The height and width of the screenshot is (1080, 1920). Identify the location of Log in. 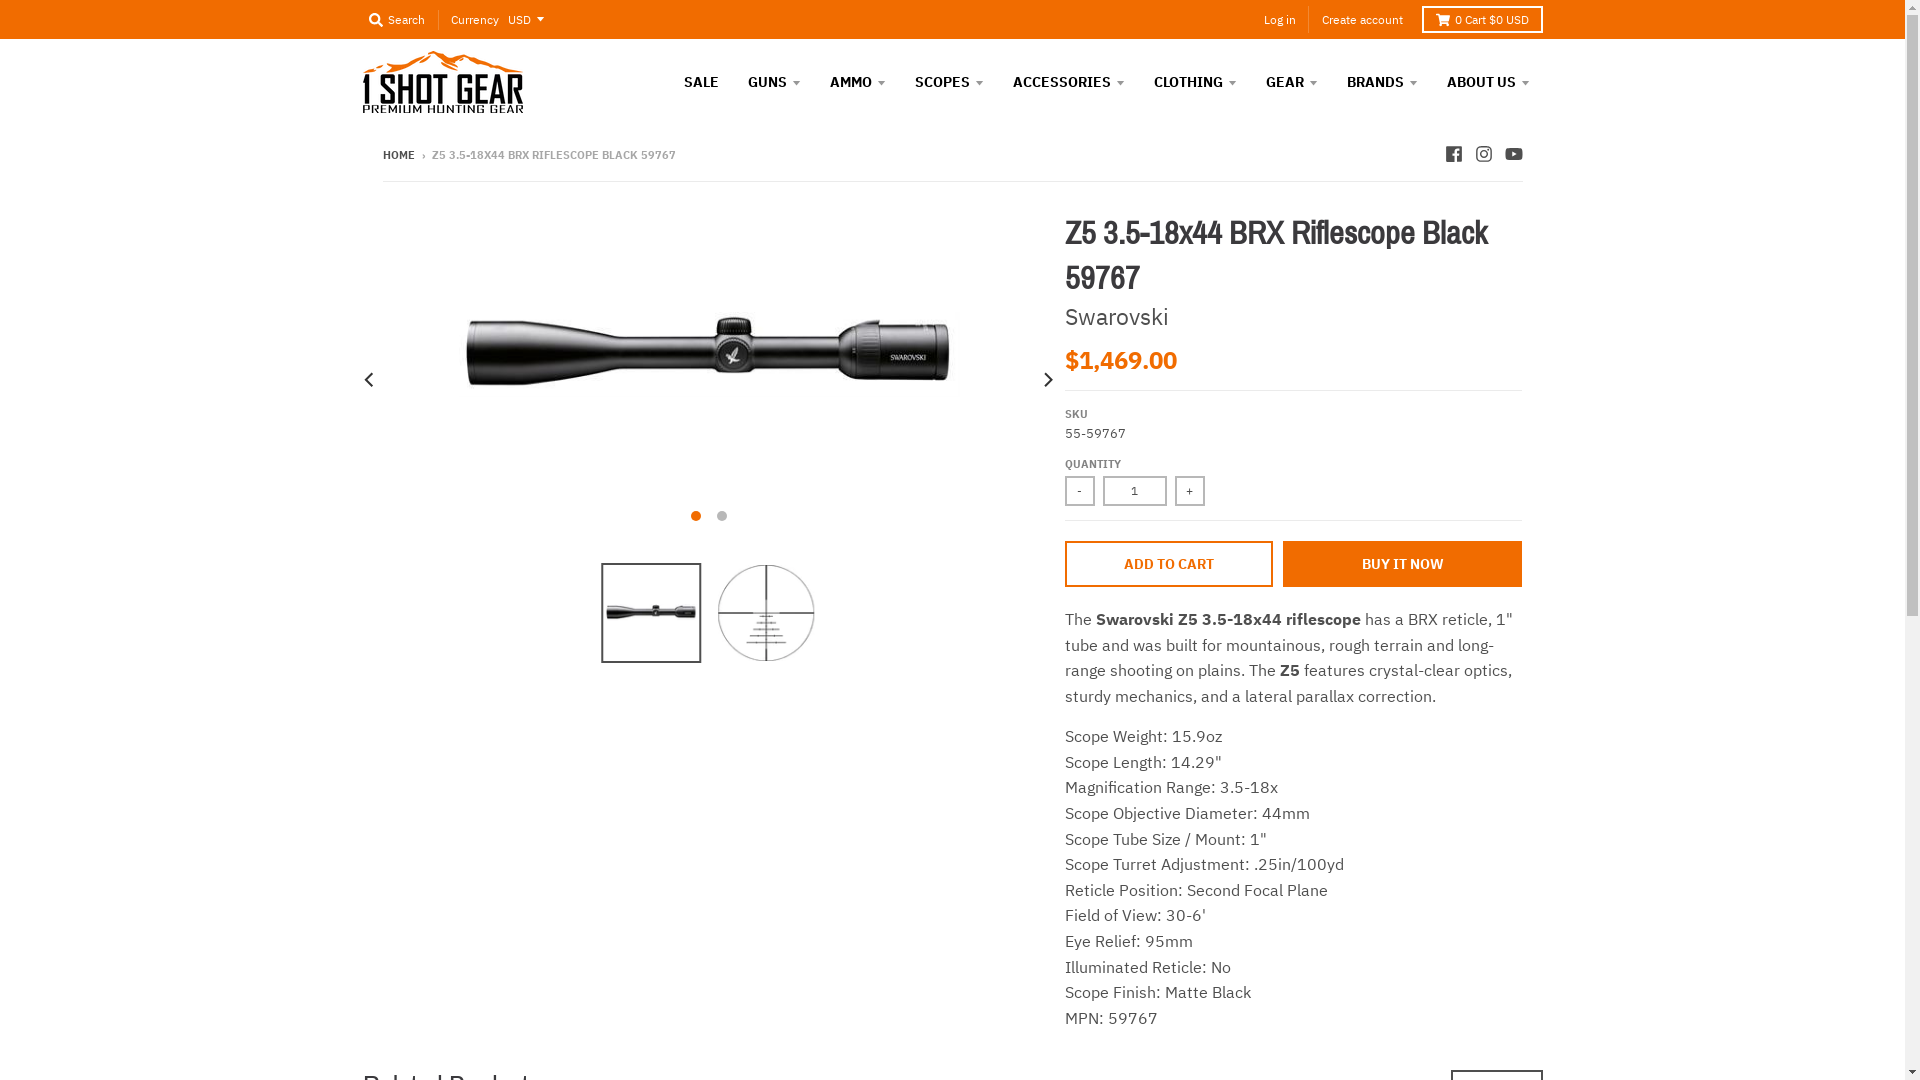
(1280, 20).